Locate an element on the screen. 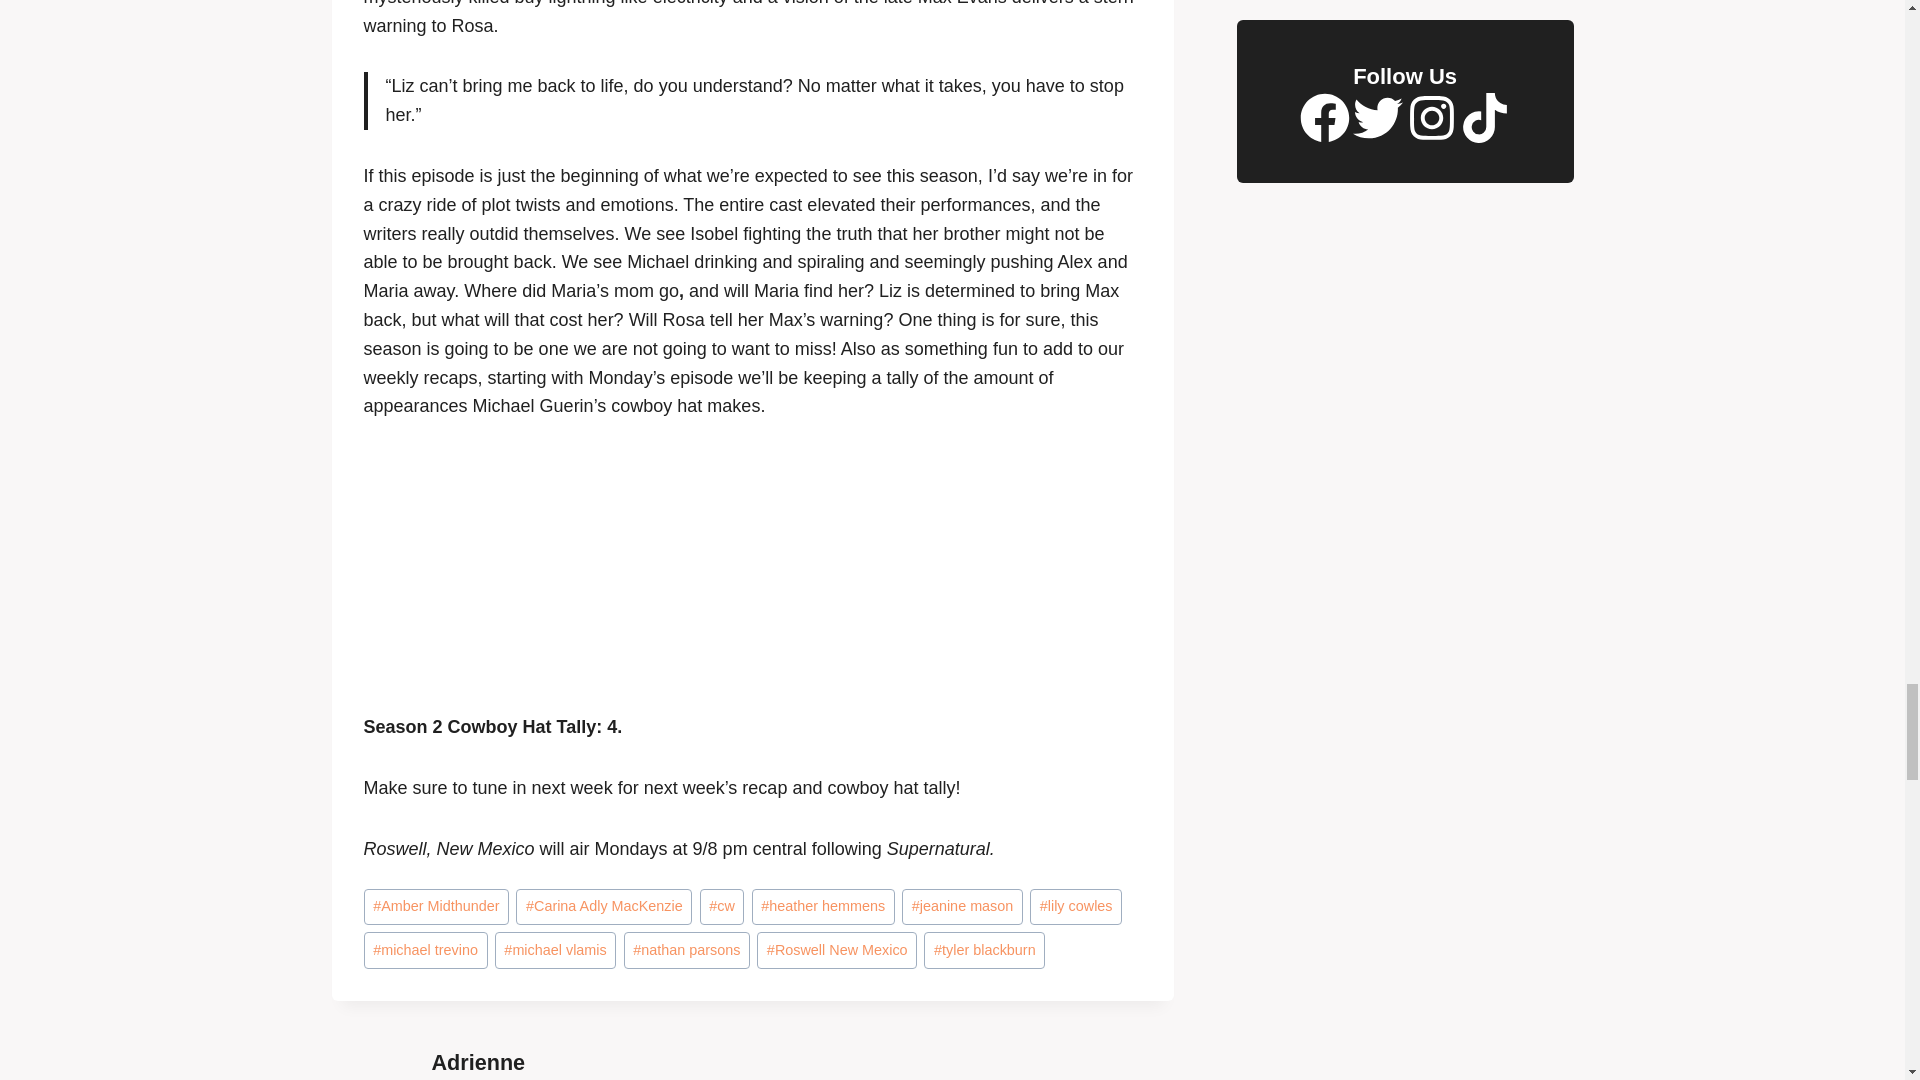 This screenshot has height=1080, width=1920. cw is located at coordinates (722, 906).